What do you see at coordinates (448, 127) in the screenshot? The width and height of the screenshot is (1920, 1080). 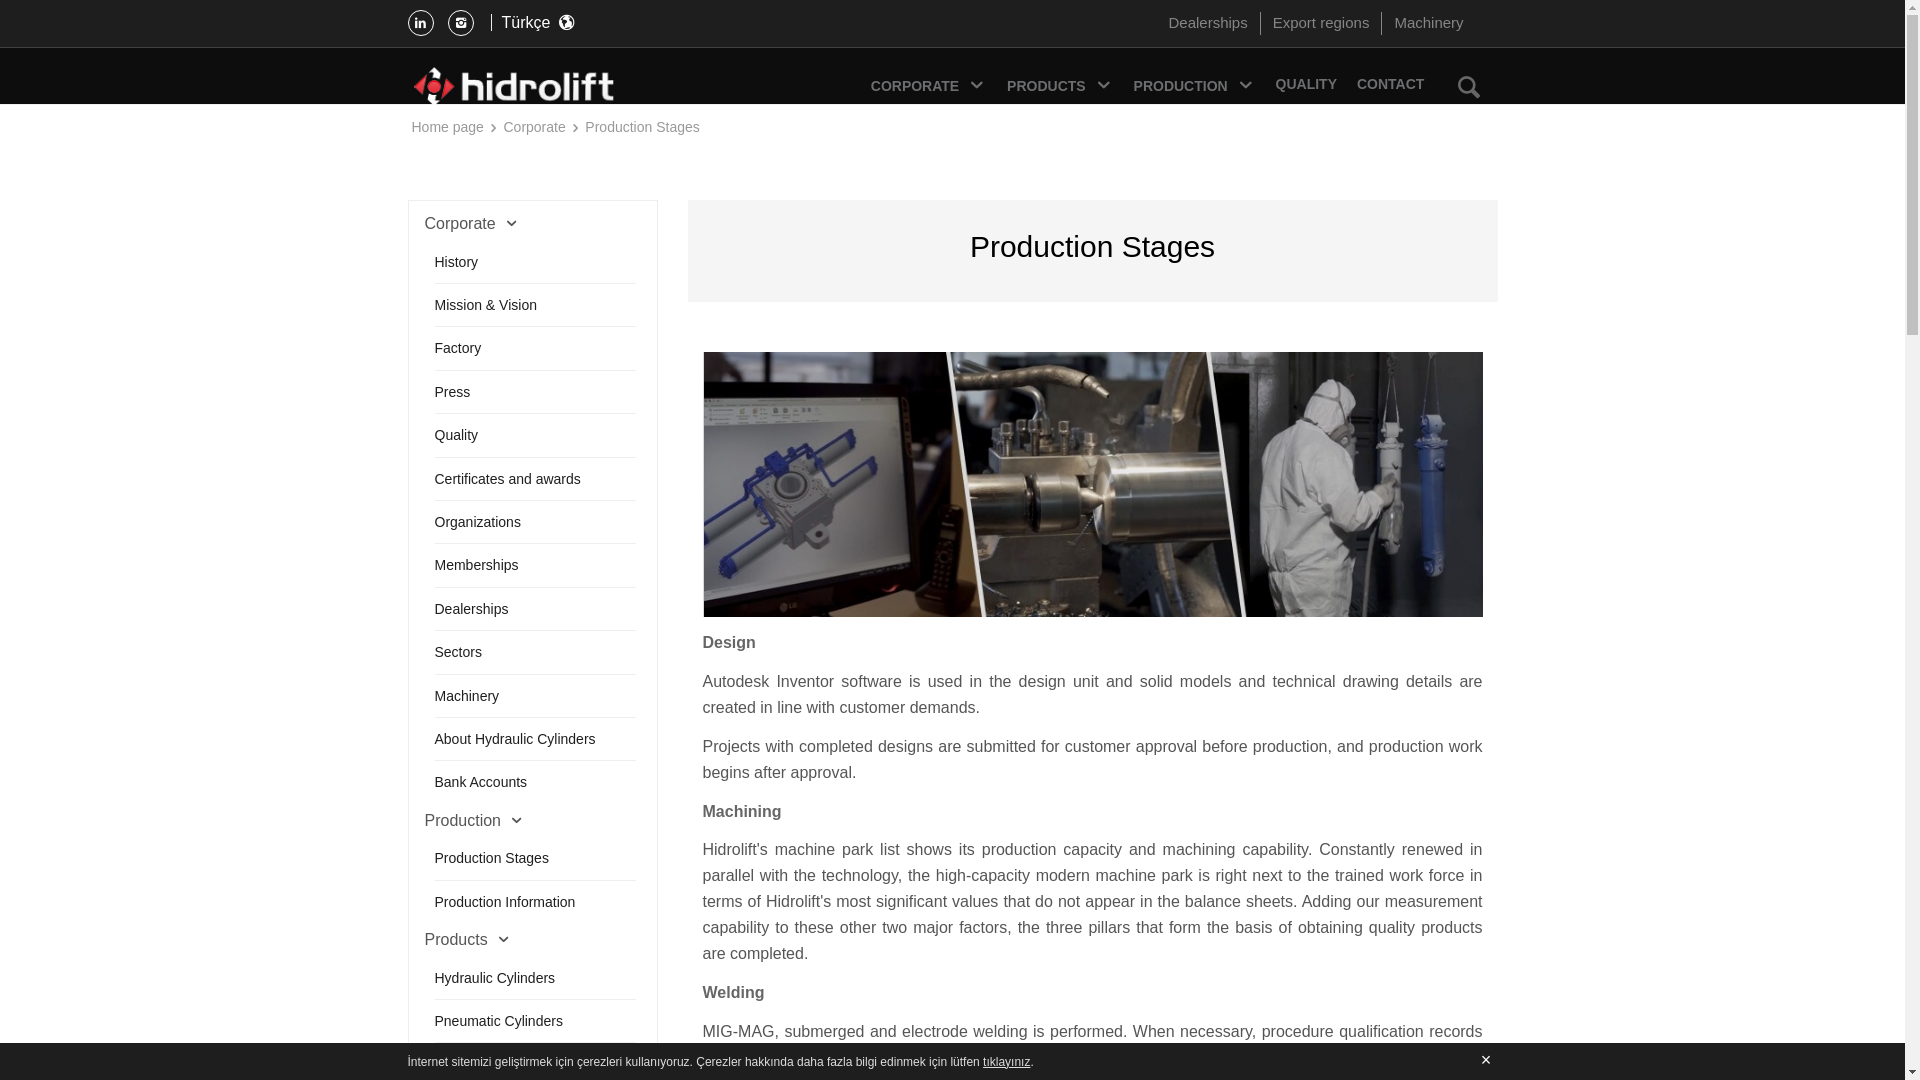 I see `Home page` at bounding box center [448, 127].